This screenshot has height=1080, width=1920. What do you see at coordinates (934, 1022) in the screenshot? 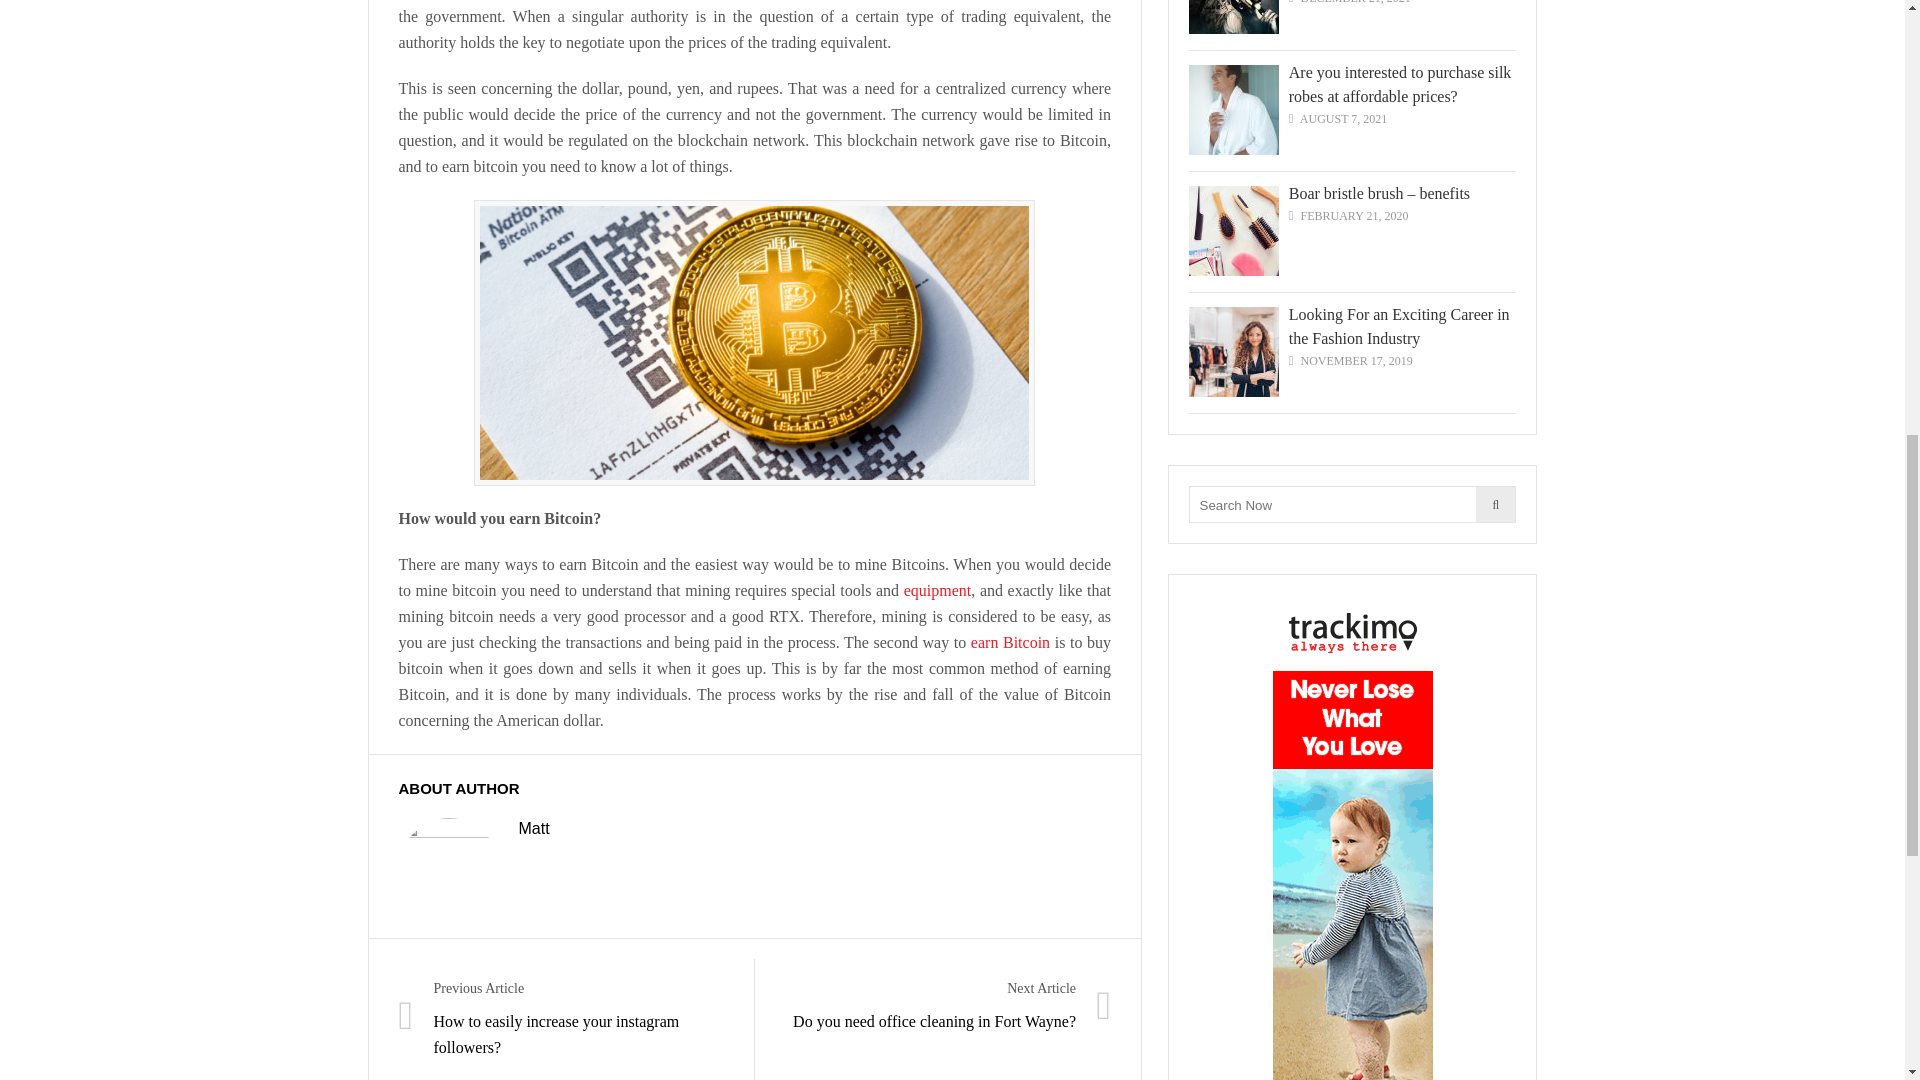
I see `Do you need office cleaning in Fort Wayne?` at bounding box center [934, 1022].